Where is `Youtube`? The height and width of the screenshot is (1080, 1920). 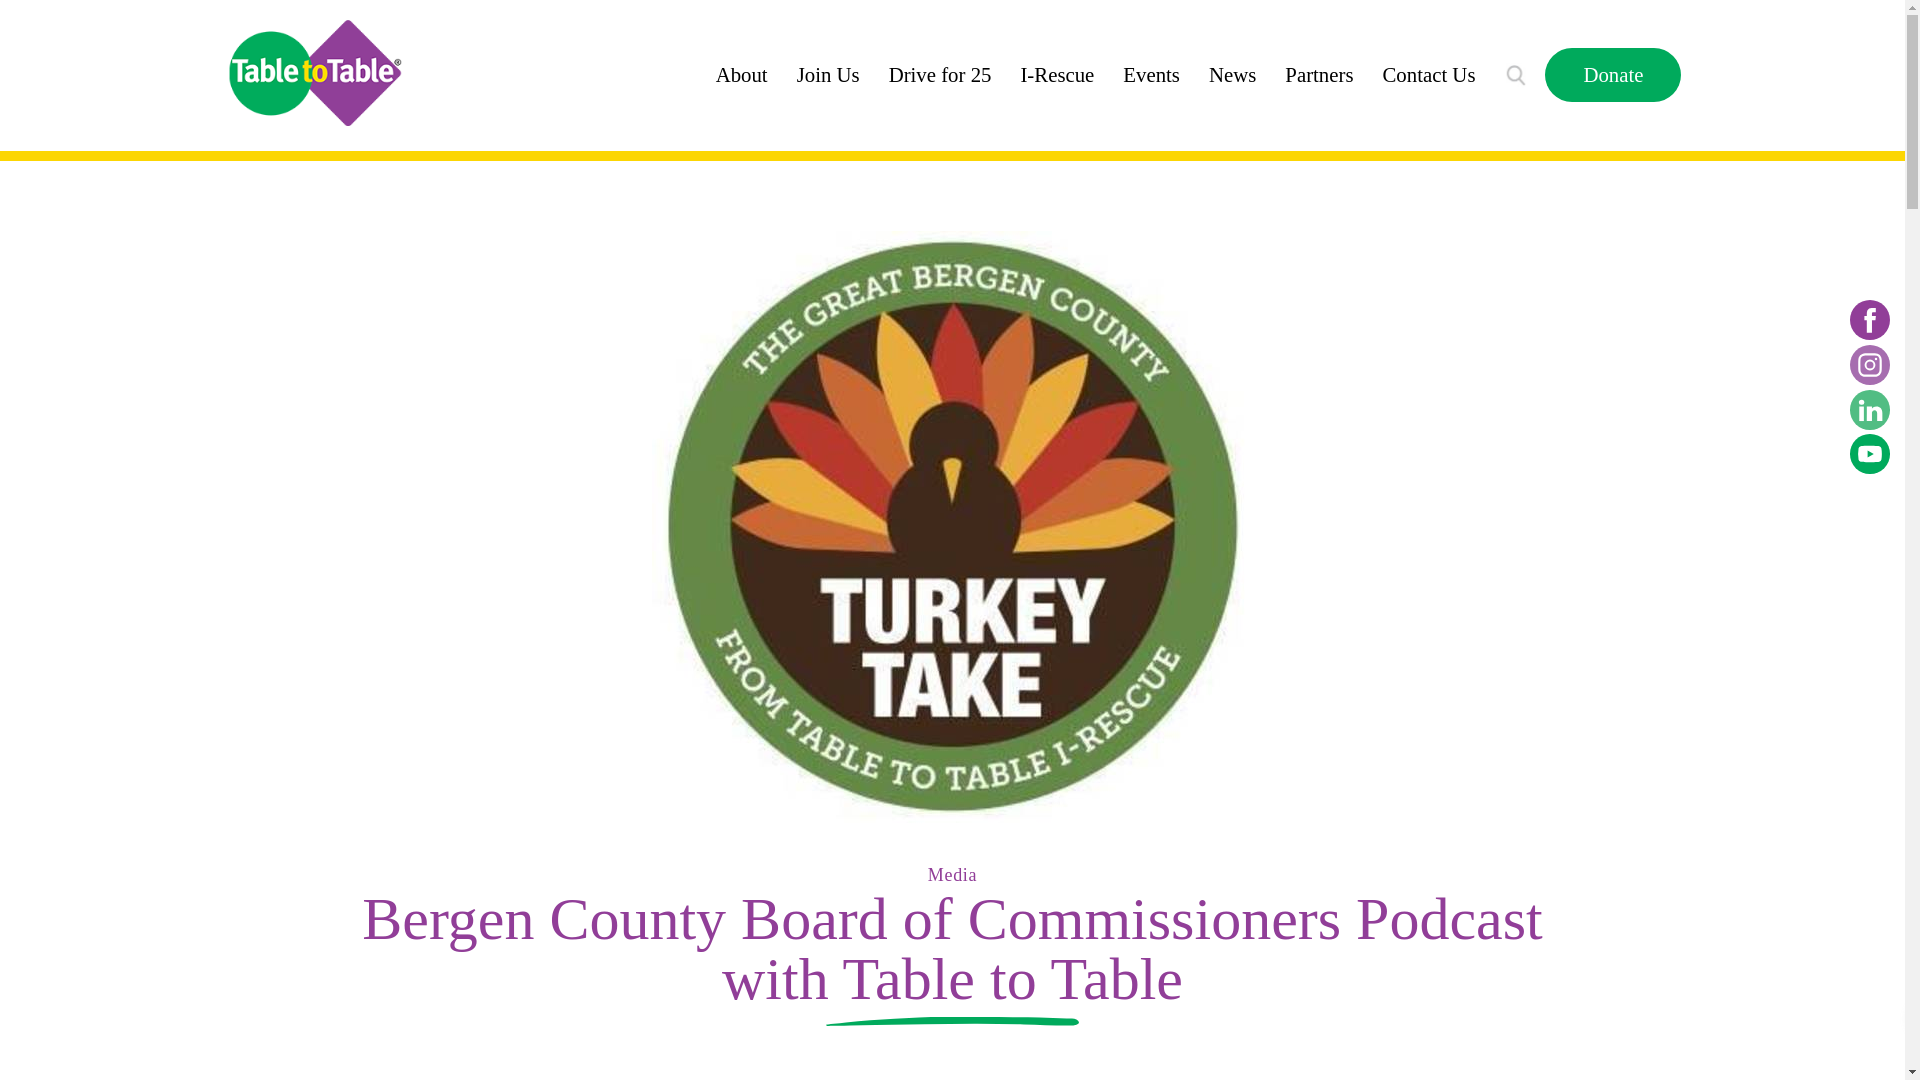 Youtube is located at coordinates (1870, 454).